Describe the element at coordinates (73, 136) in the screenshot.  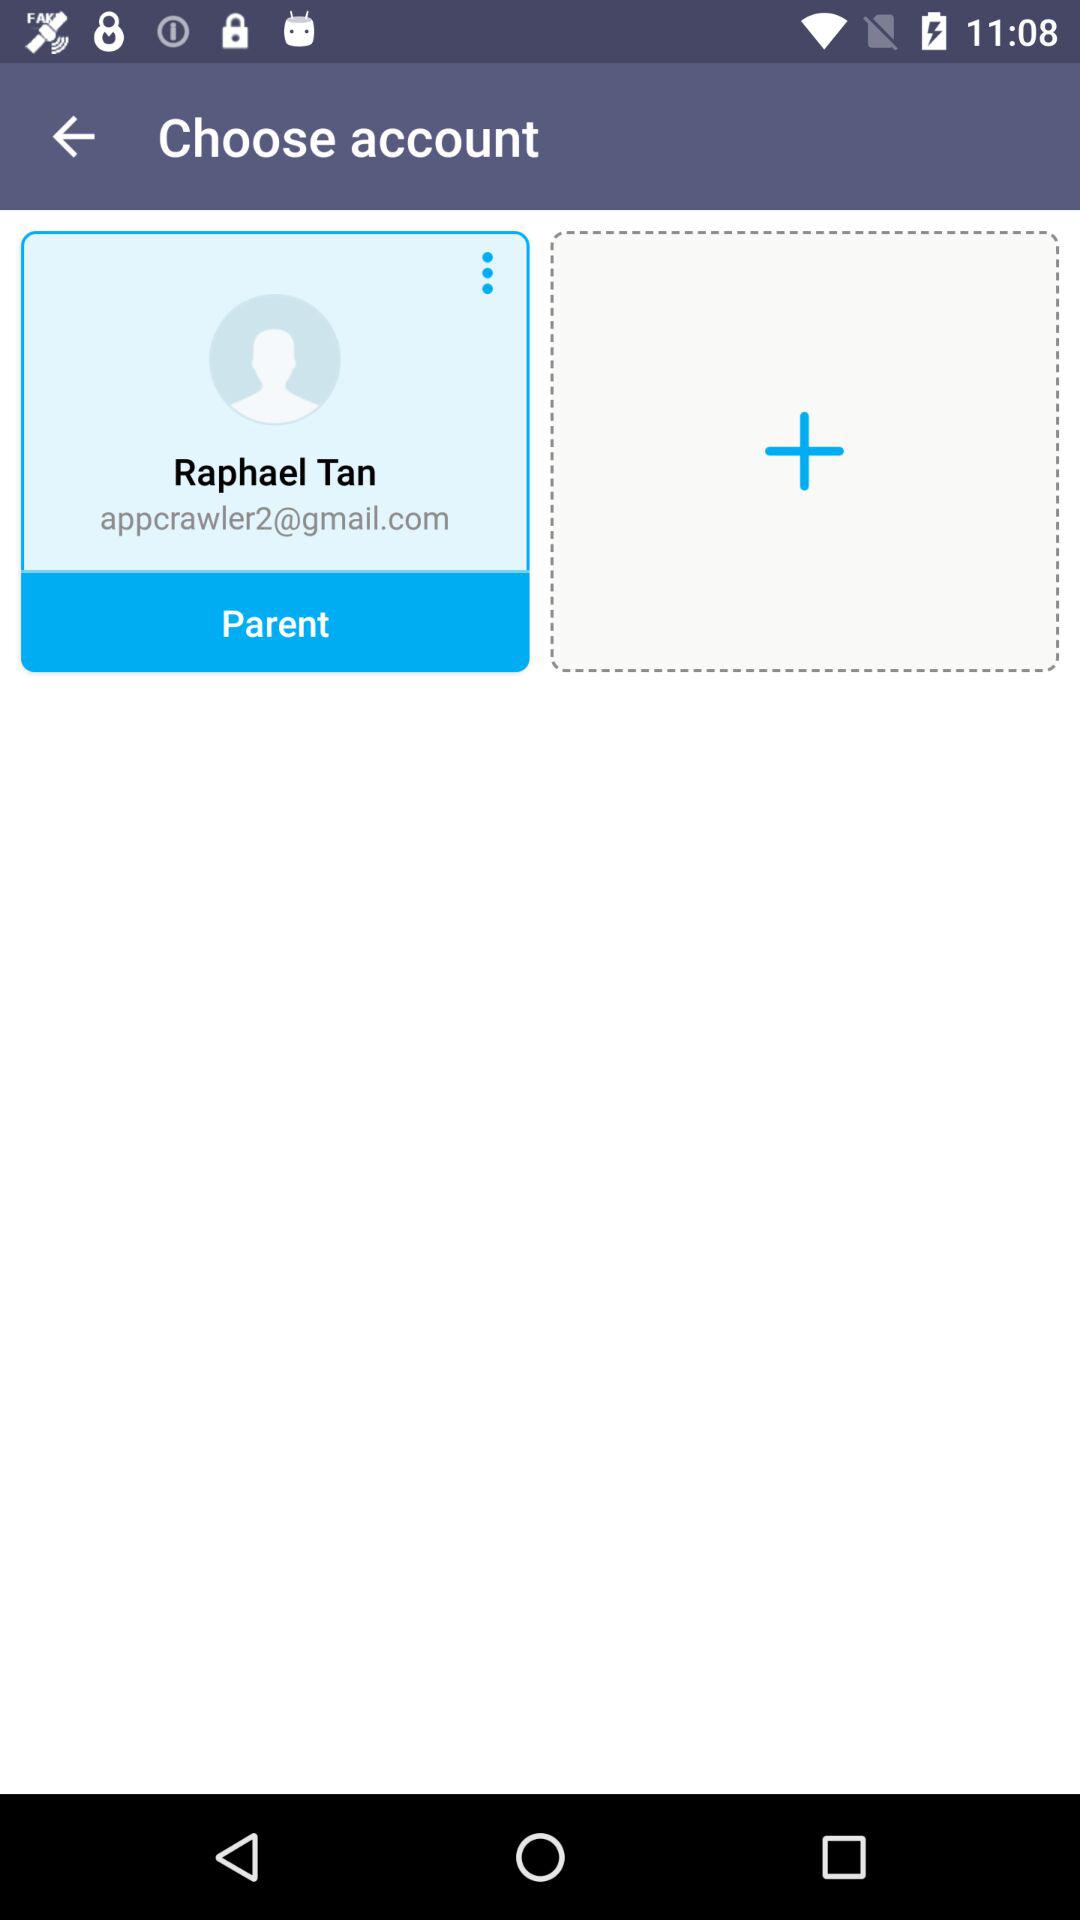
I see `open the icon above appcrawler2@gmail.com item` at that location.